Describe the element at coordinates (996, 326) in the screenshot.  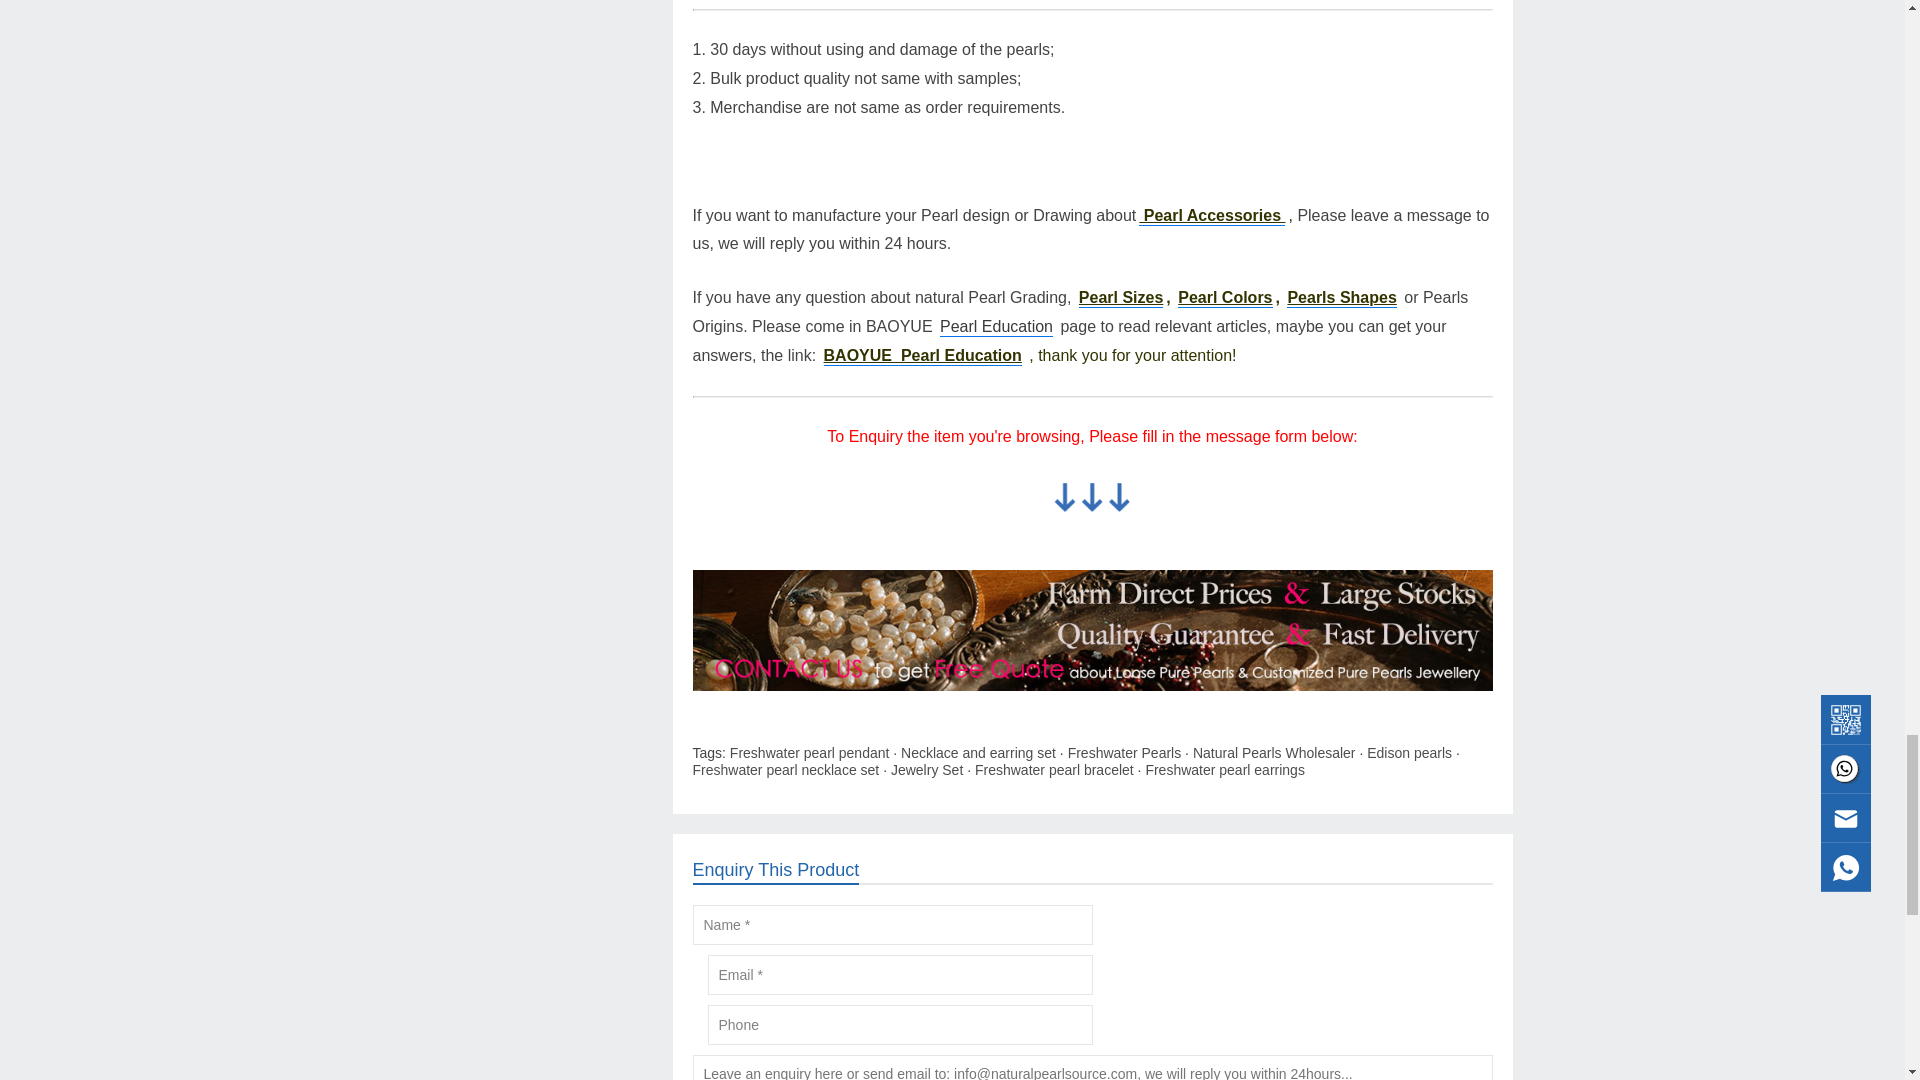
I see `Pearl Education` at that location.